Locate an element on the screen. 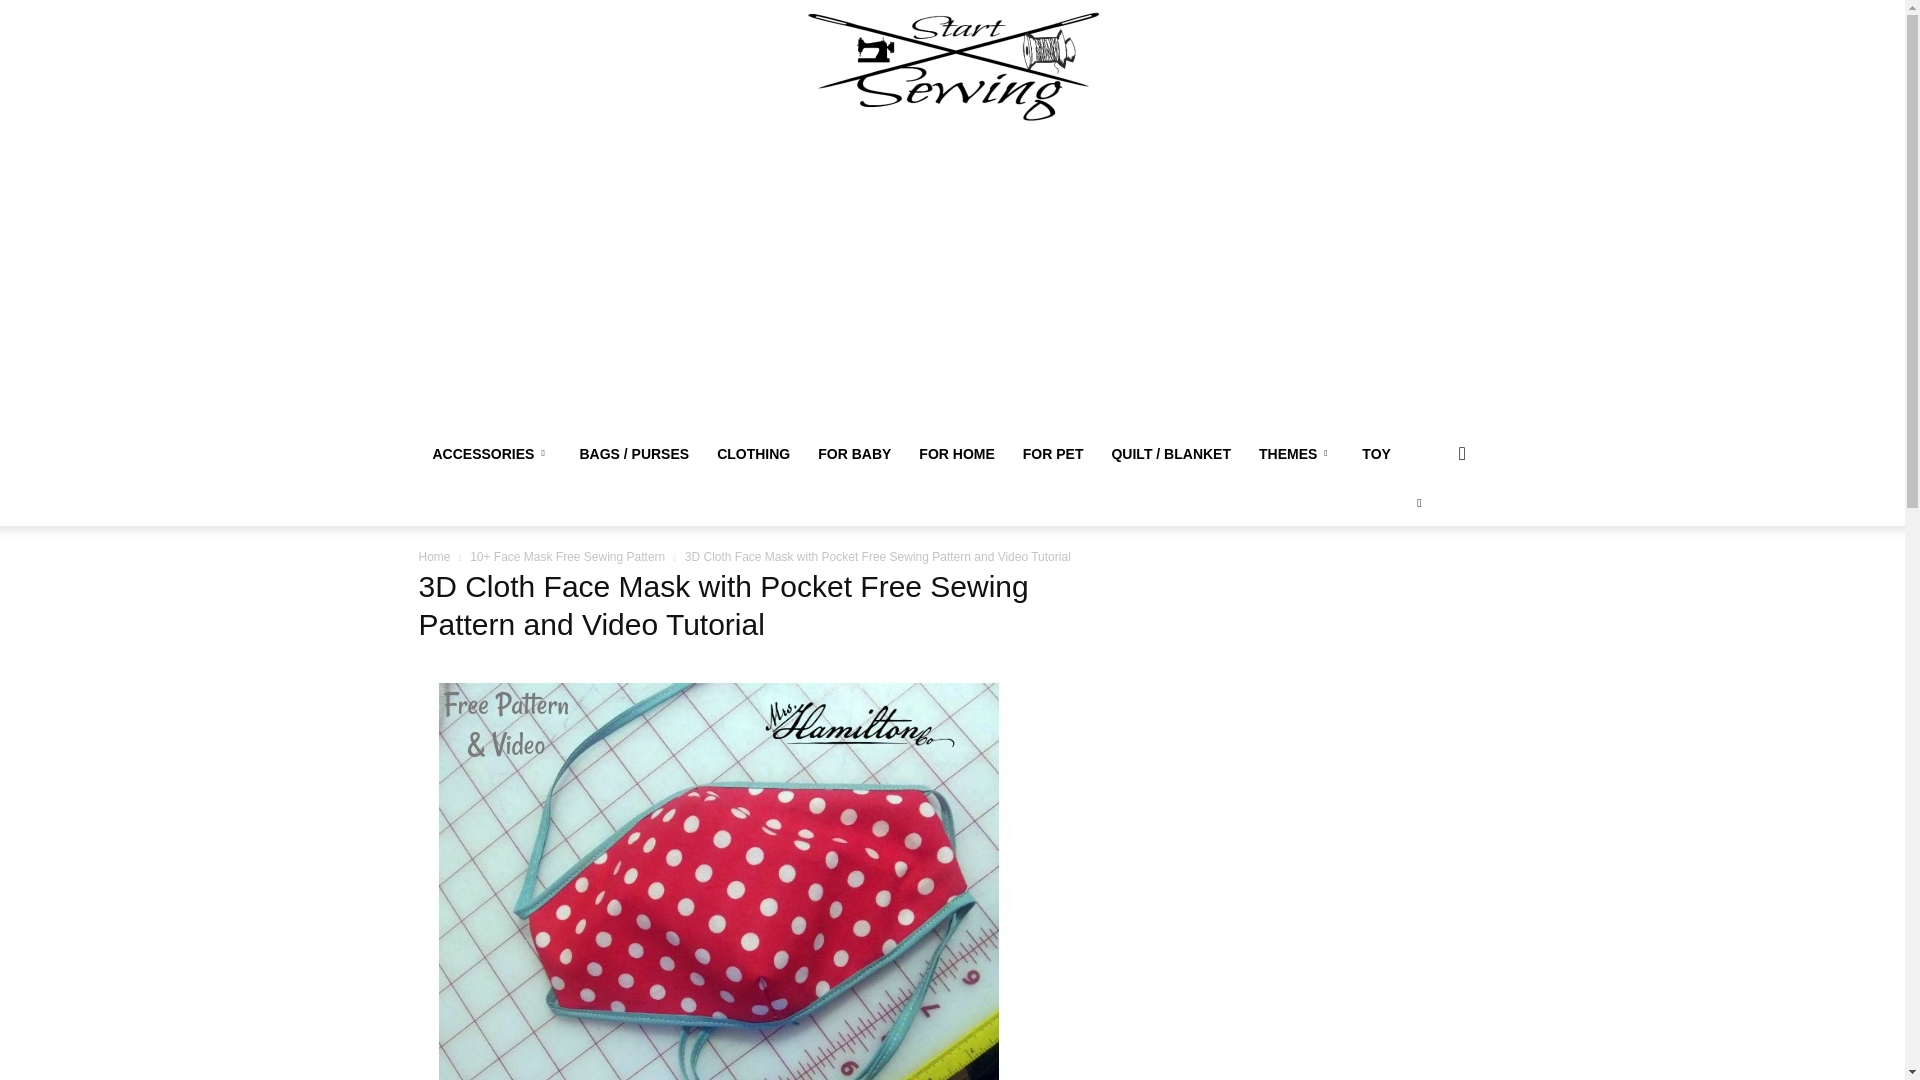  THEMES is located at coordinates (1296, 454).